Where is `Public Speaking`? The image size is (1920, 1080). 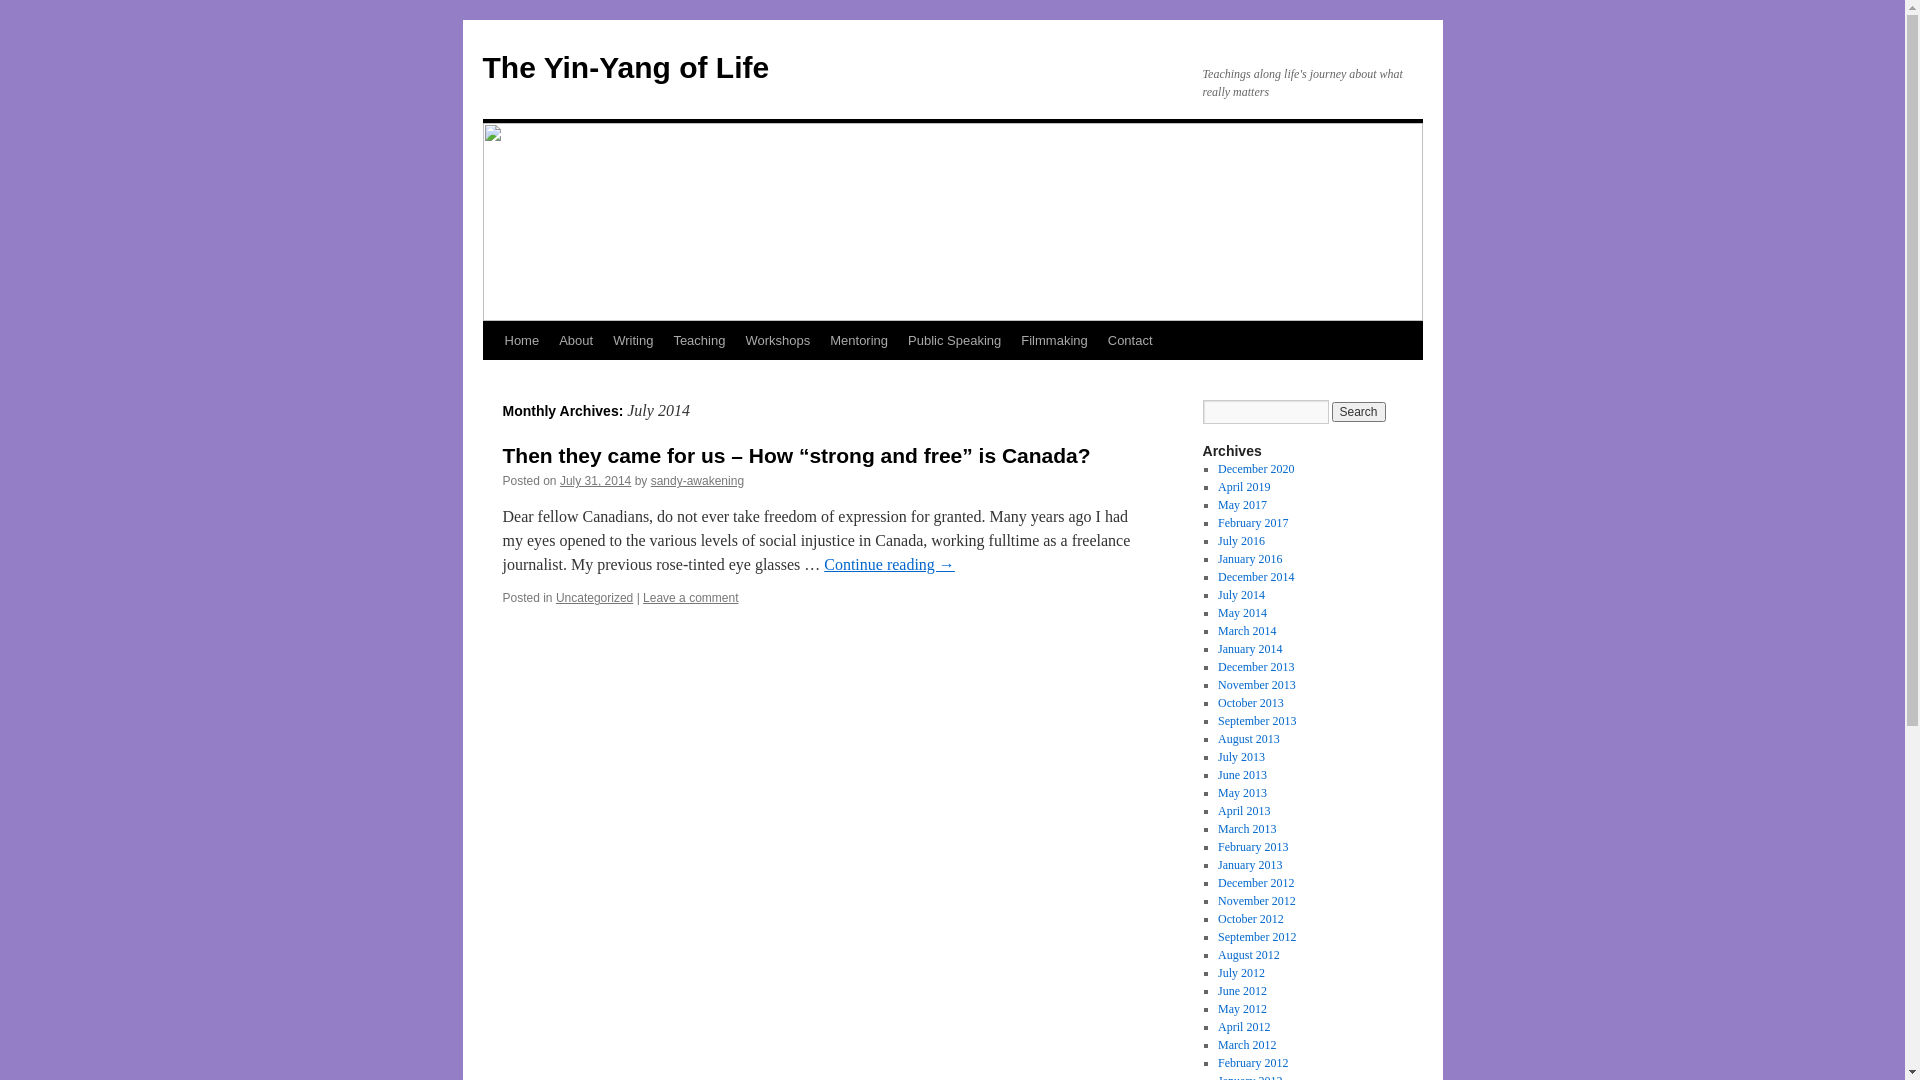
Public Speaking is located at coordinates (954, 341).